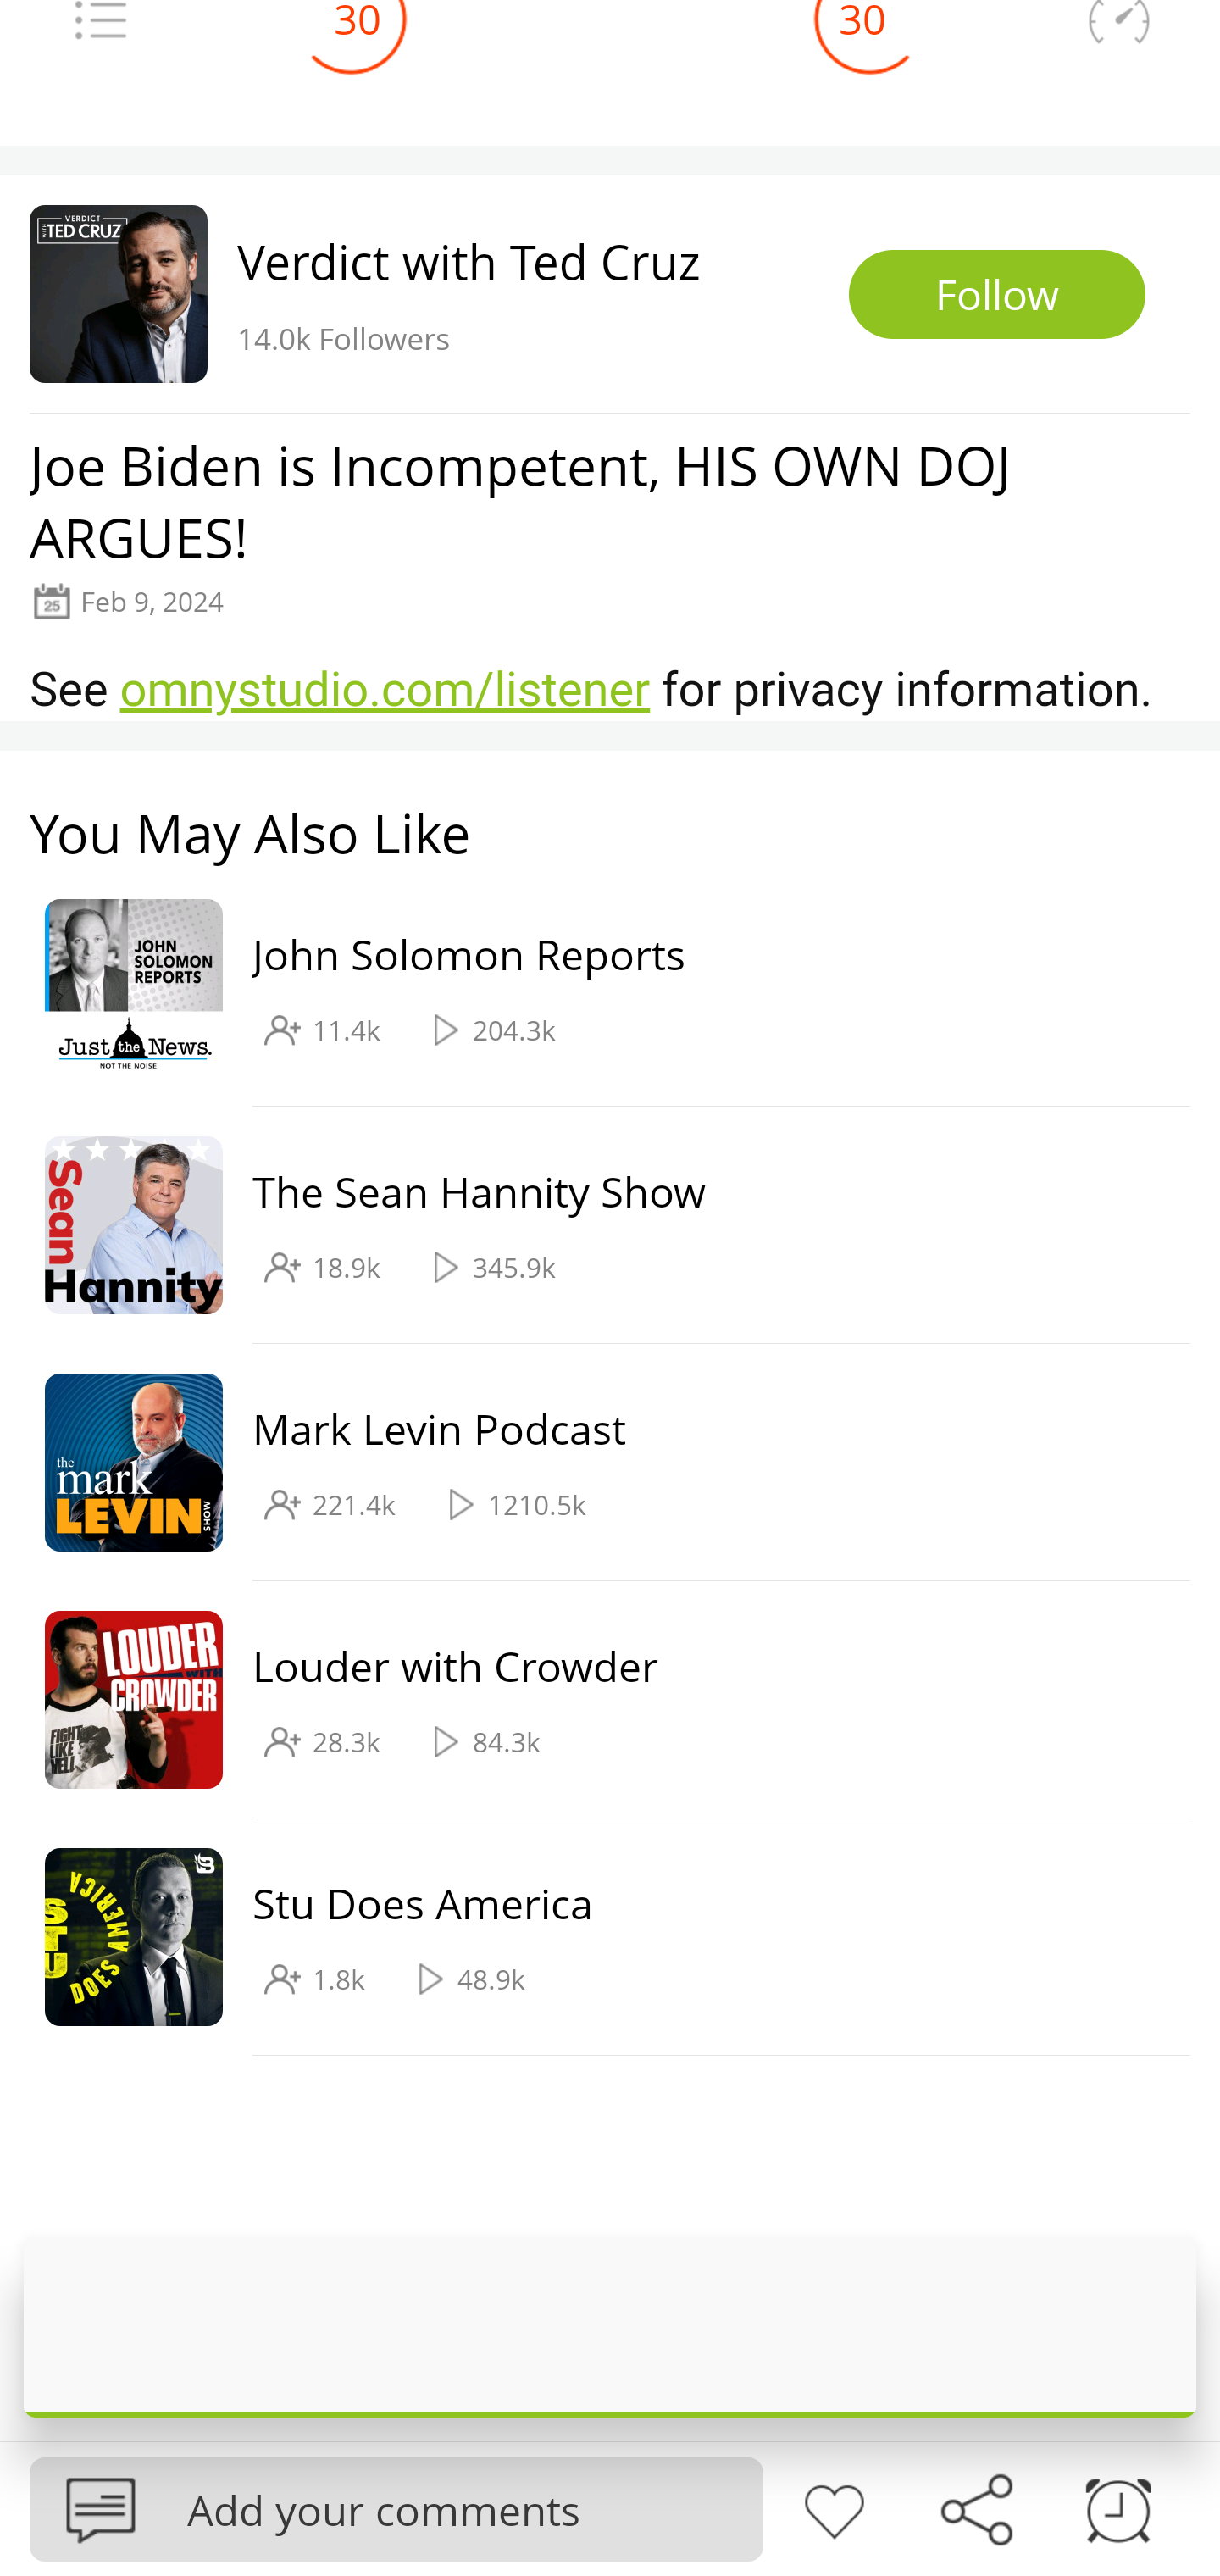  I want to click on The Sean Hannity Show 18.9k 345.9k, so click(595, 1225).